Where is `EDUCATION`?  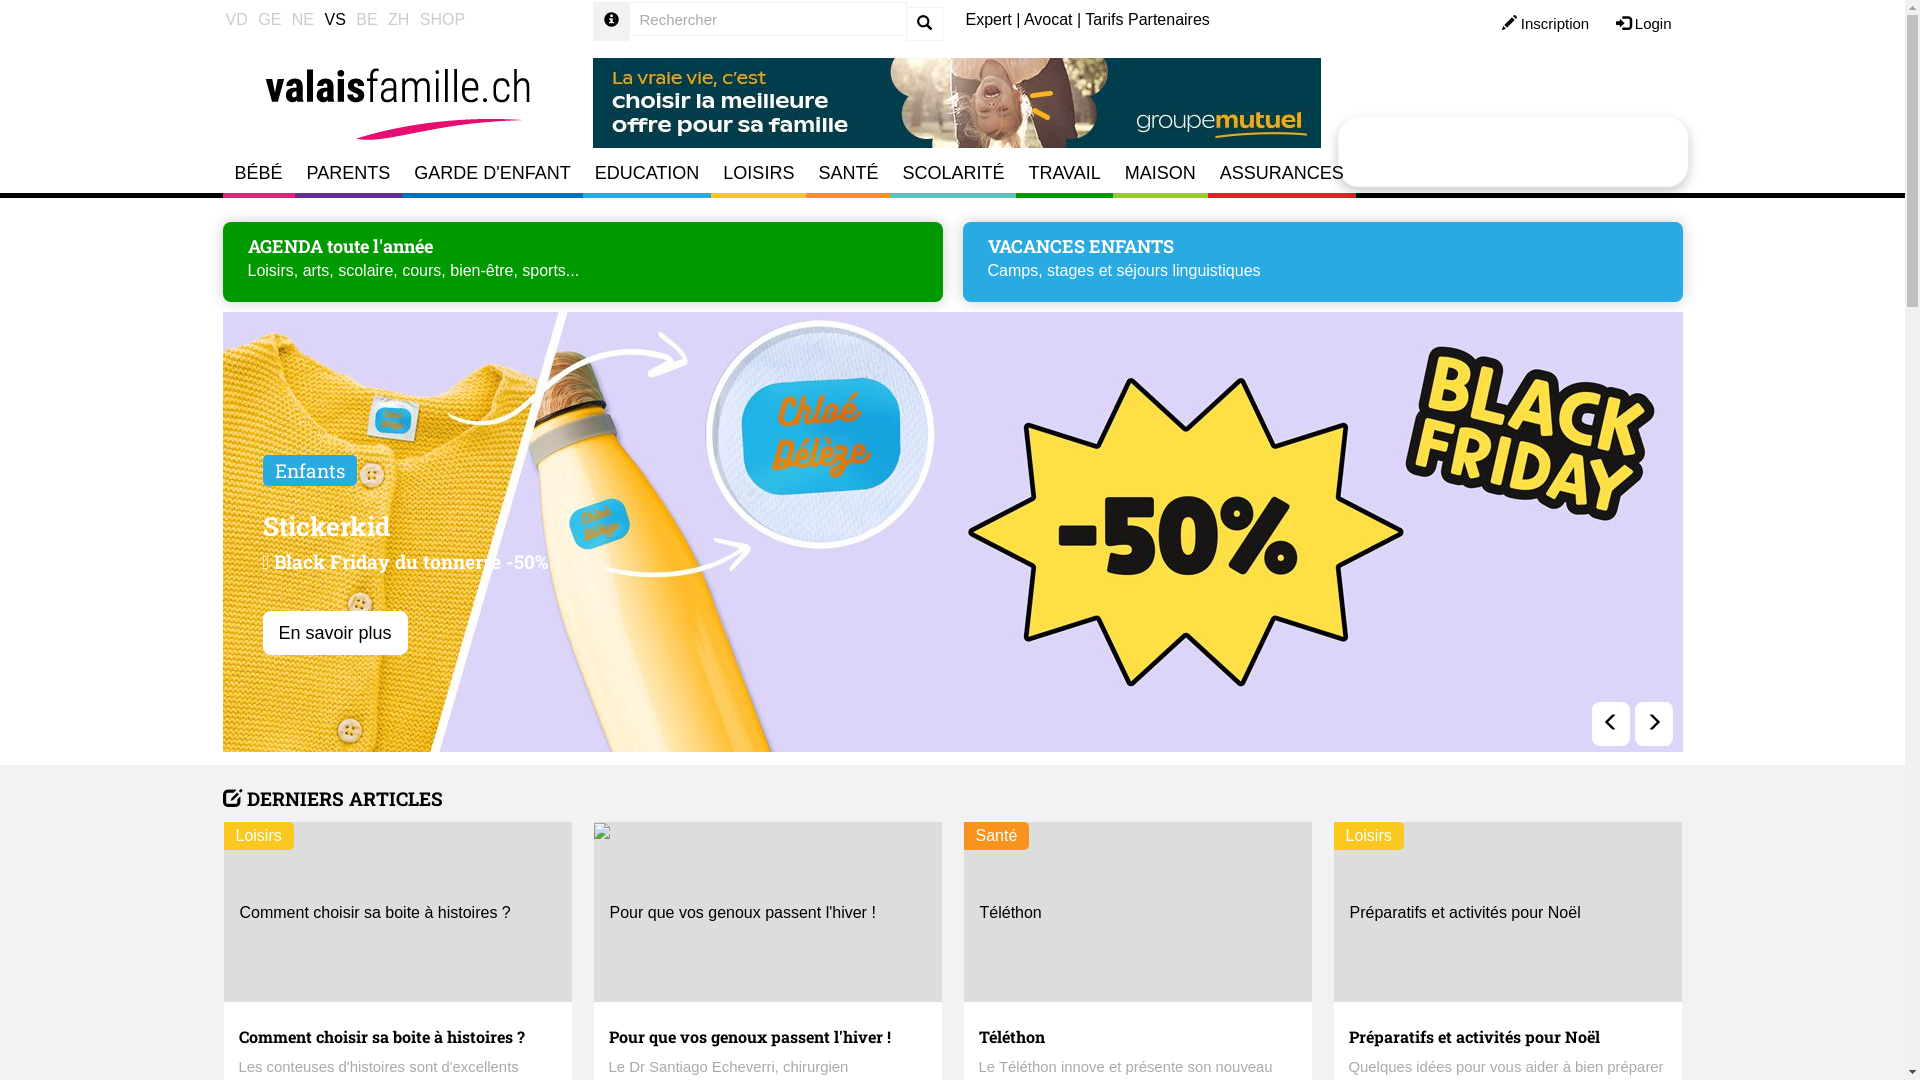 EDUCATION is located at coordinates (648, 173).